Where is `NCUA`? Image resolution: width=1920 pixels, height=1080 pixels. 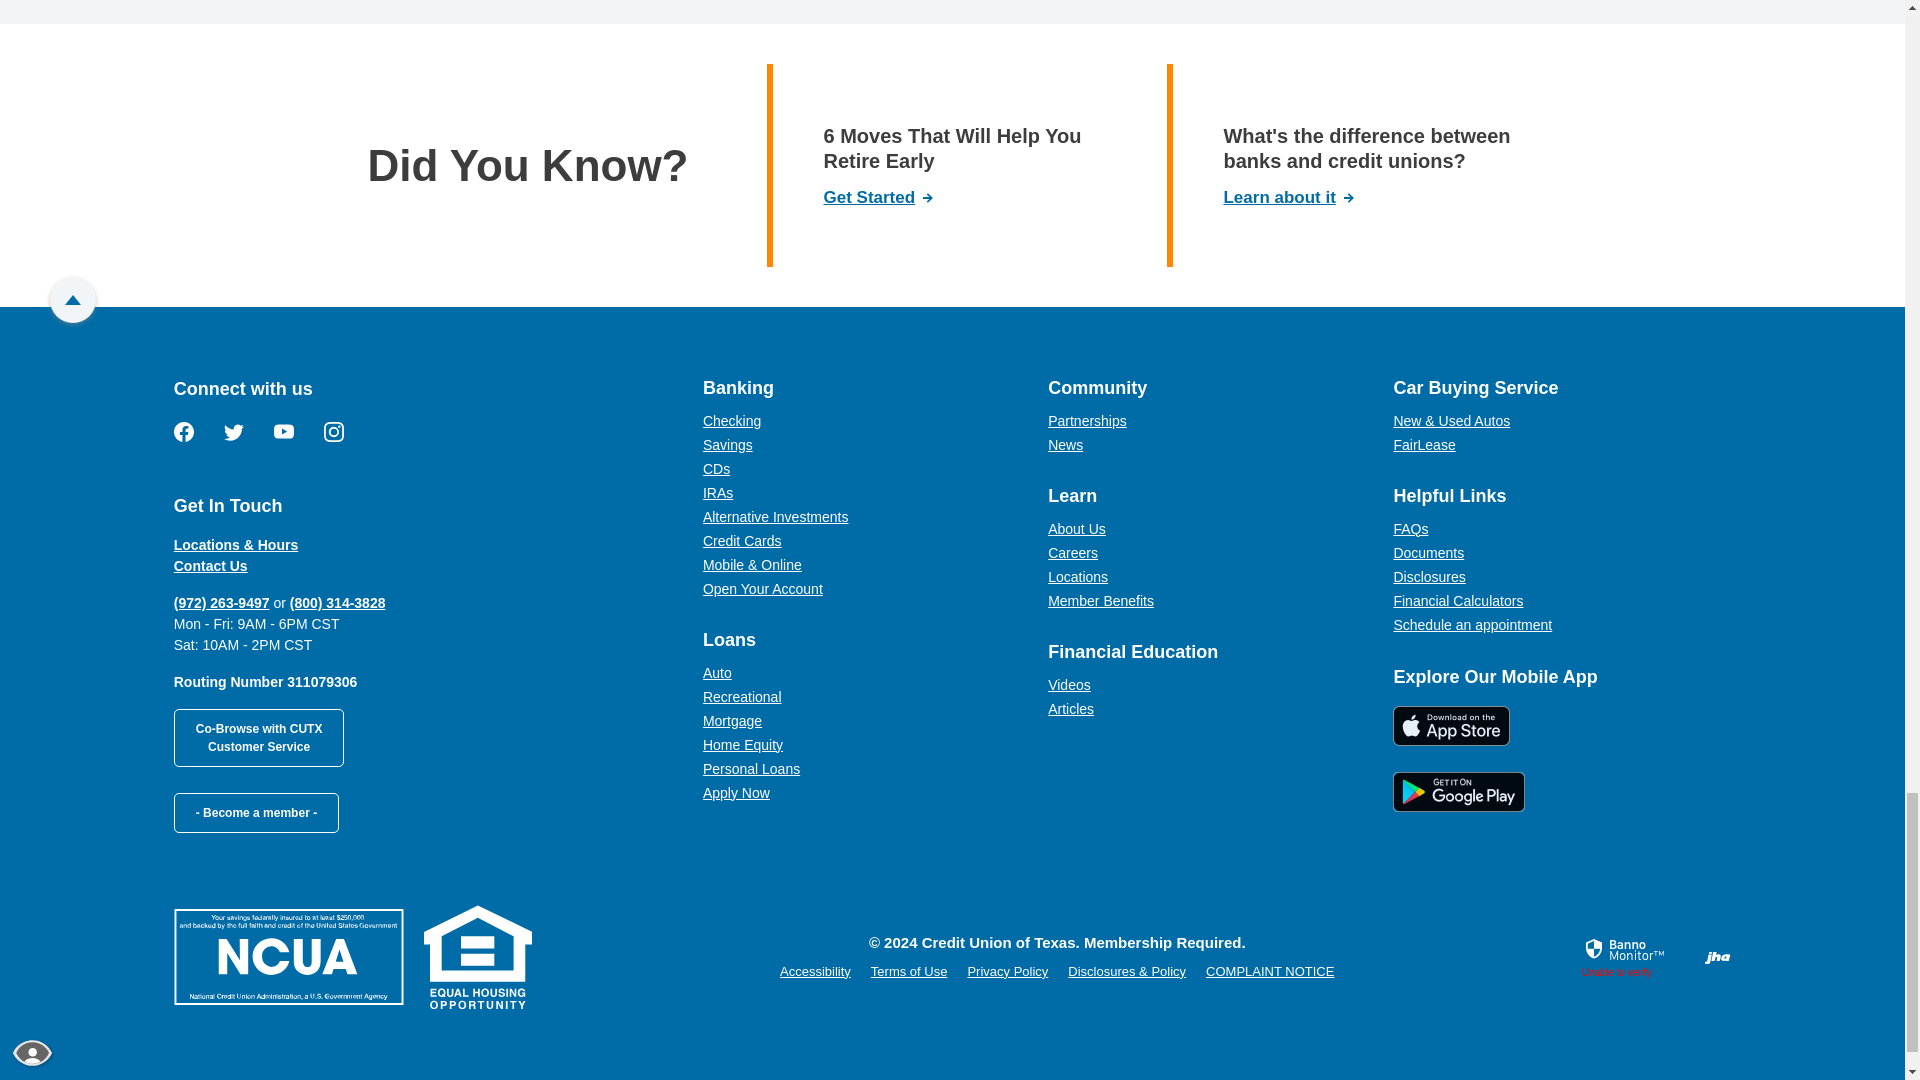
NCUA is located at coordinates (288, 957).